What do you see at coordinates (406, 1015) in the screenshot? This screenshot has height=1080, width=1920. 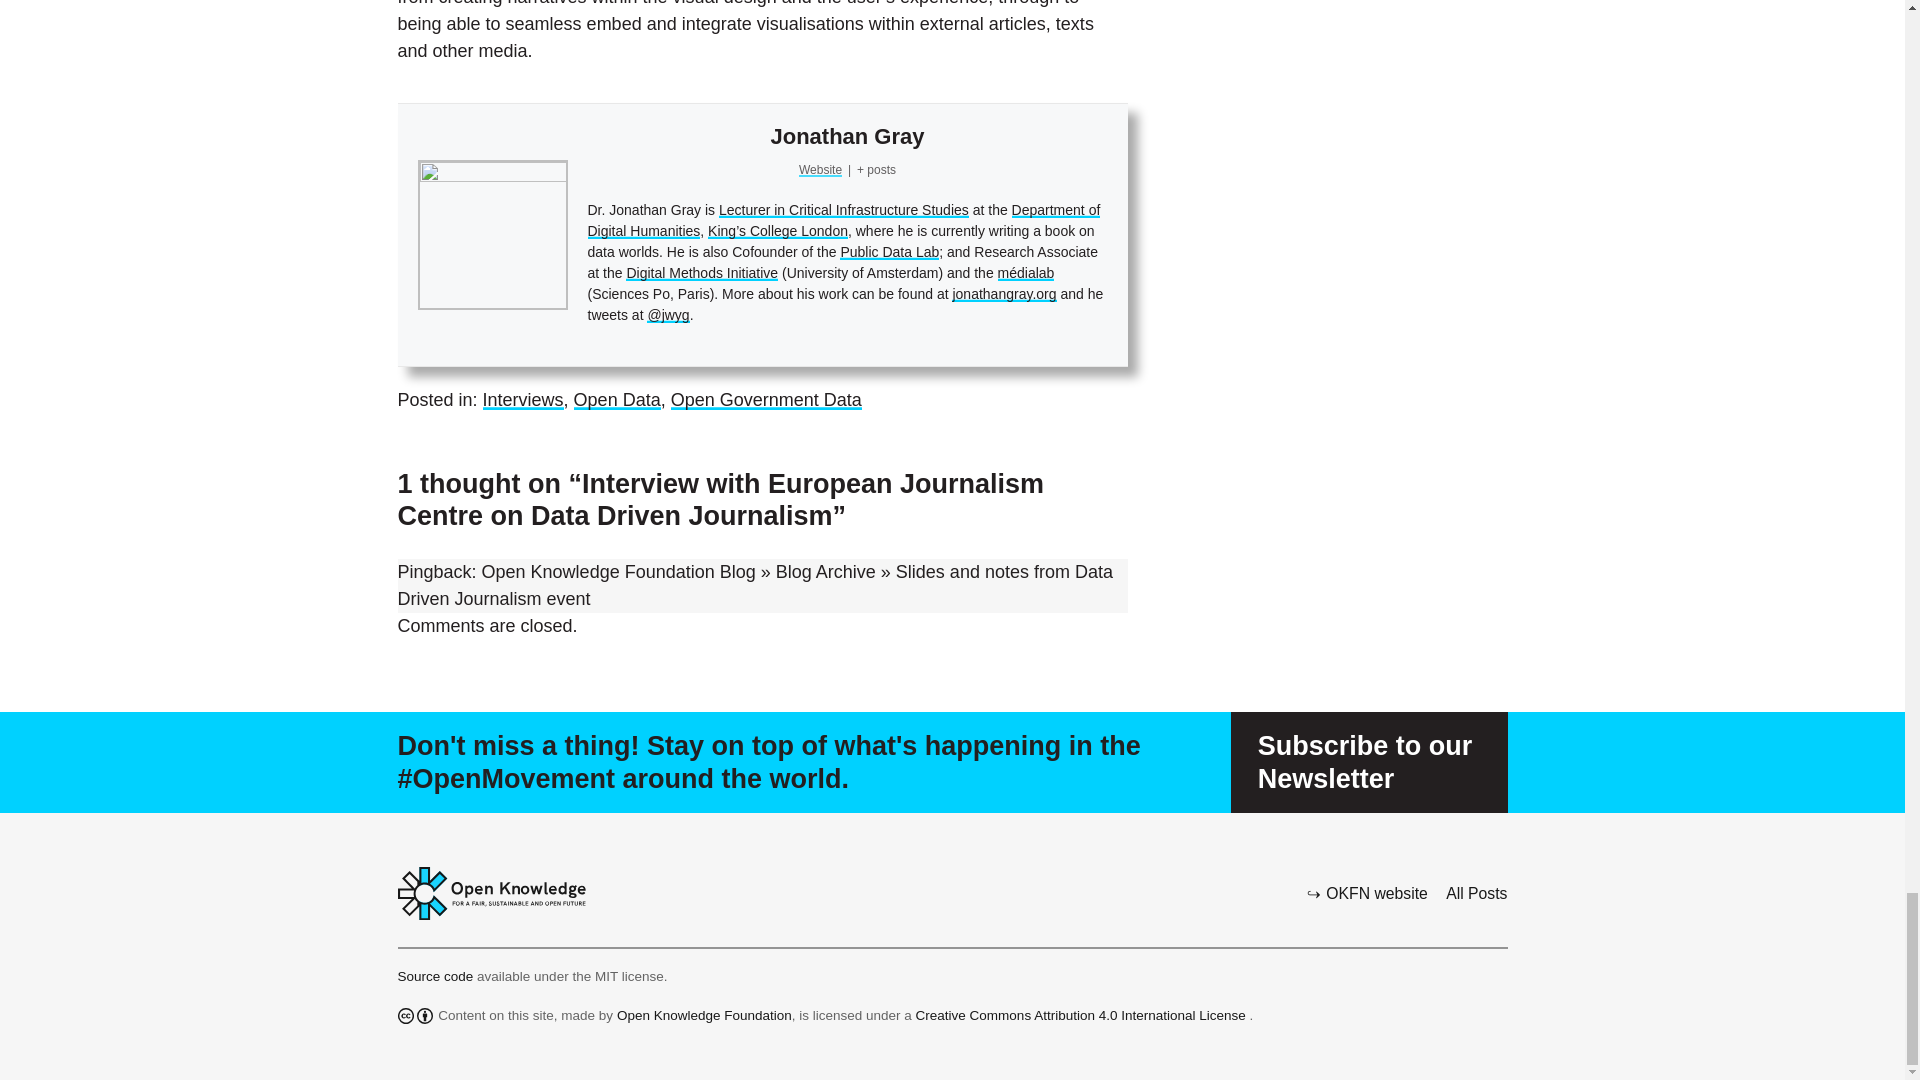 I see `cc` at bounding box center [406, 1015].